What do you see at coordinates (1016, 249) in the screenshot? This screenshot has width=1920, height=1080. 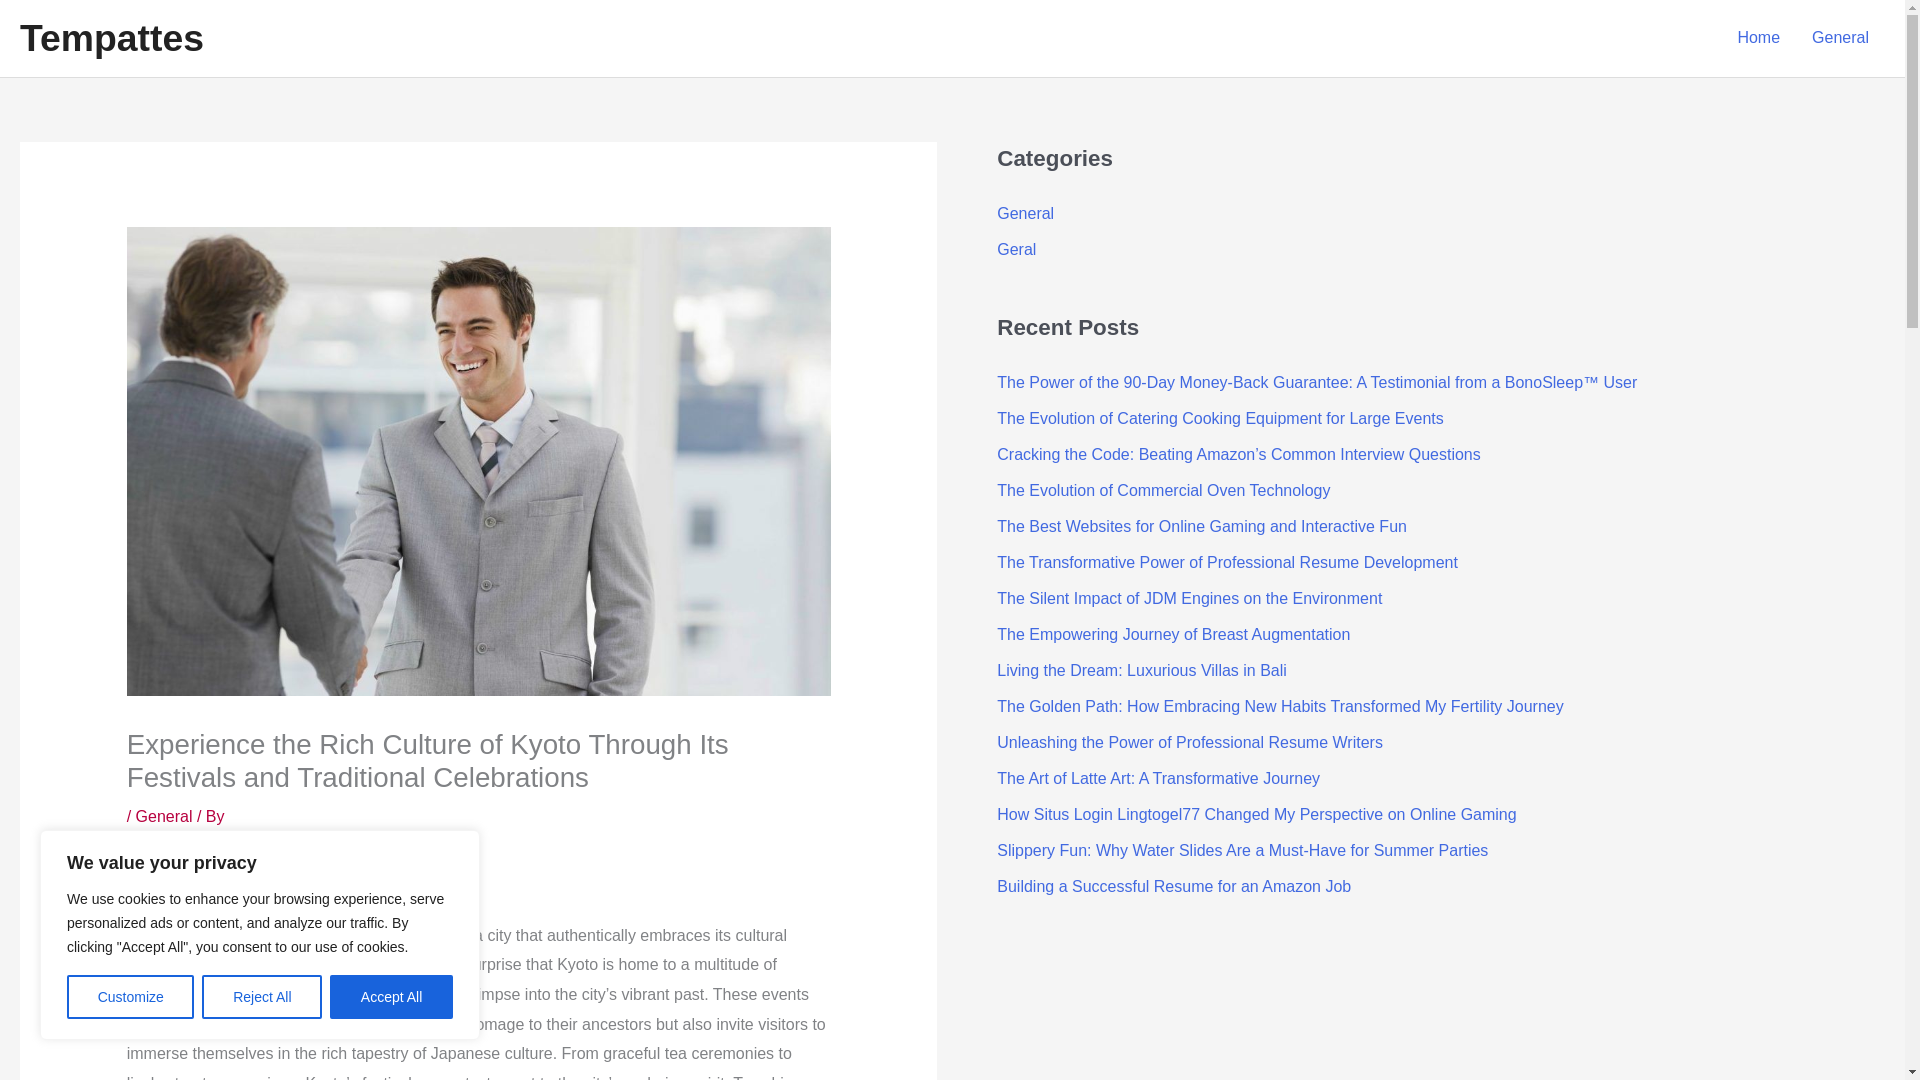 I see `Geral` at bounding box center [1016, 249].